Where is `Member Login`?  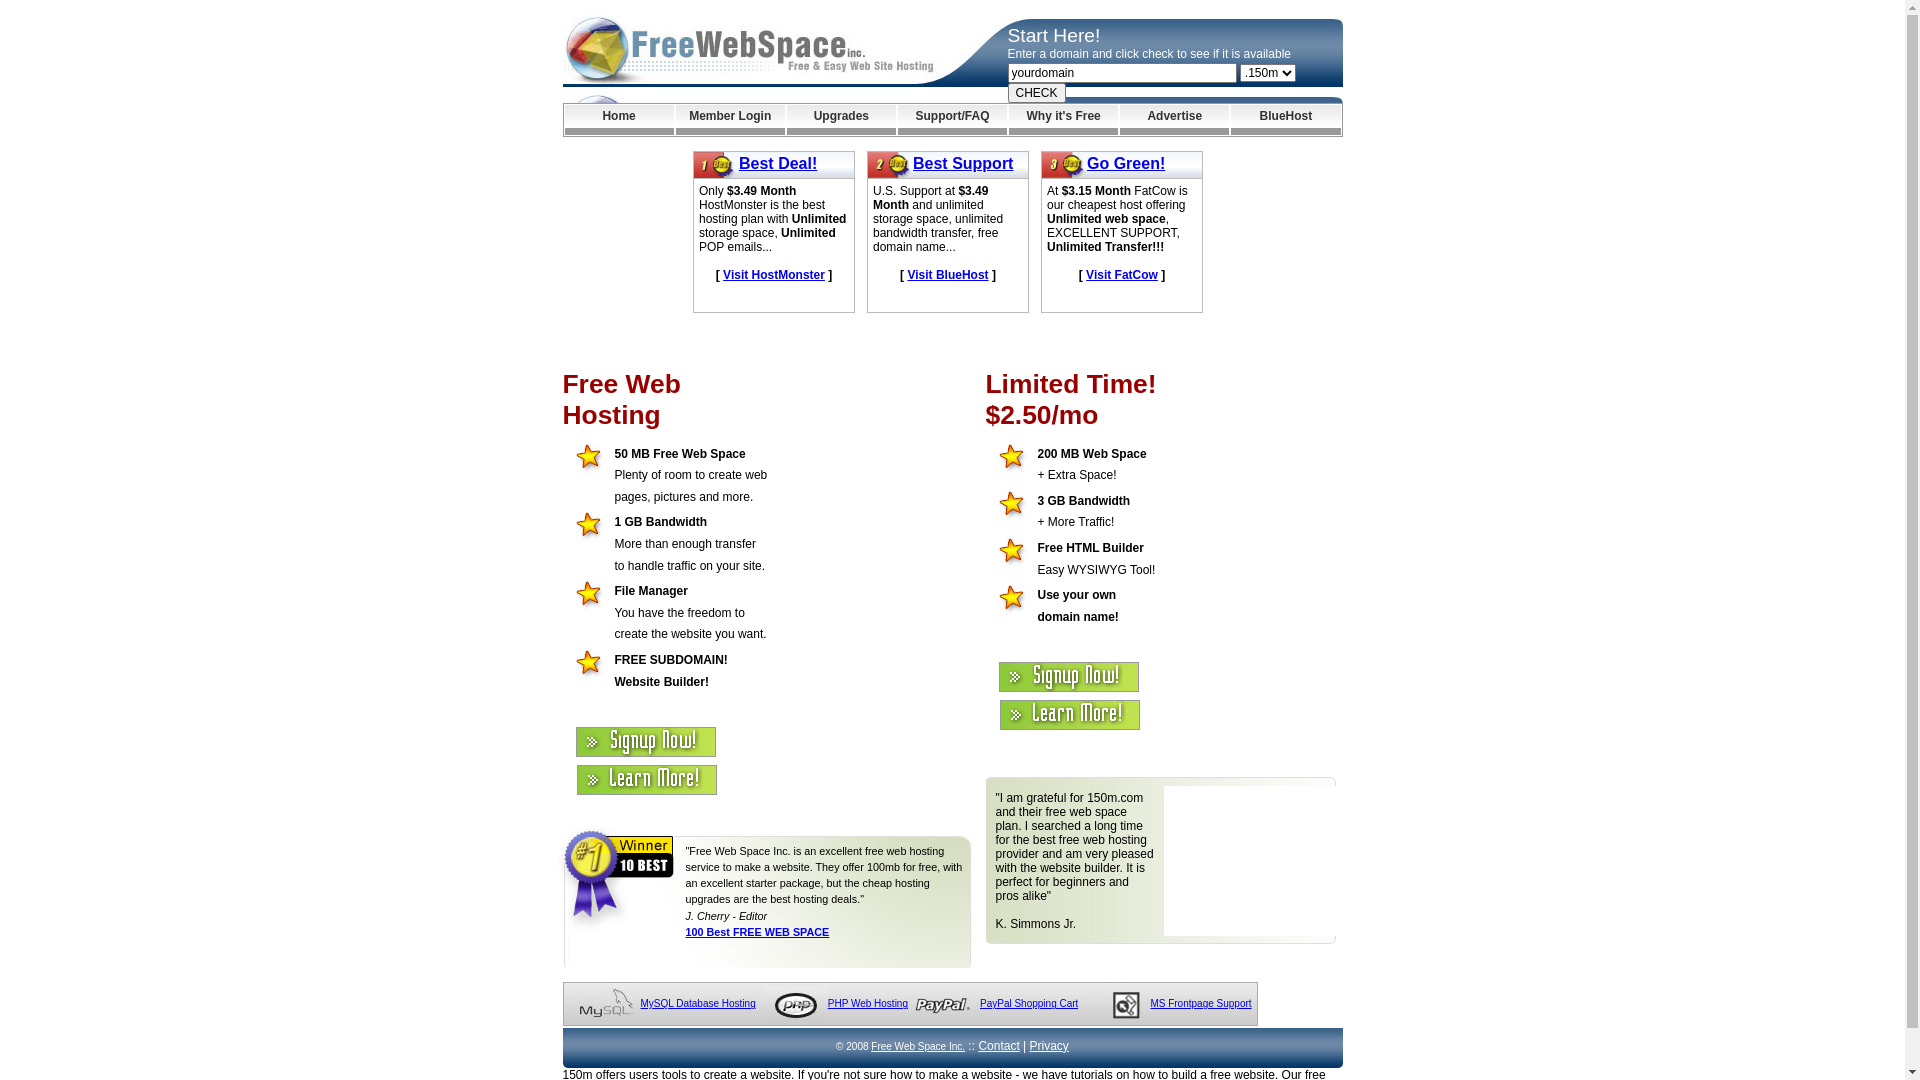 Member Login is located at coordinates (730, 120).